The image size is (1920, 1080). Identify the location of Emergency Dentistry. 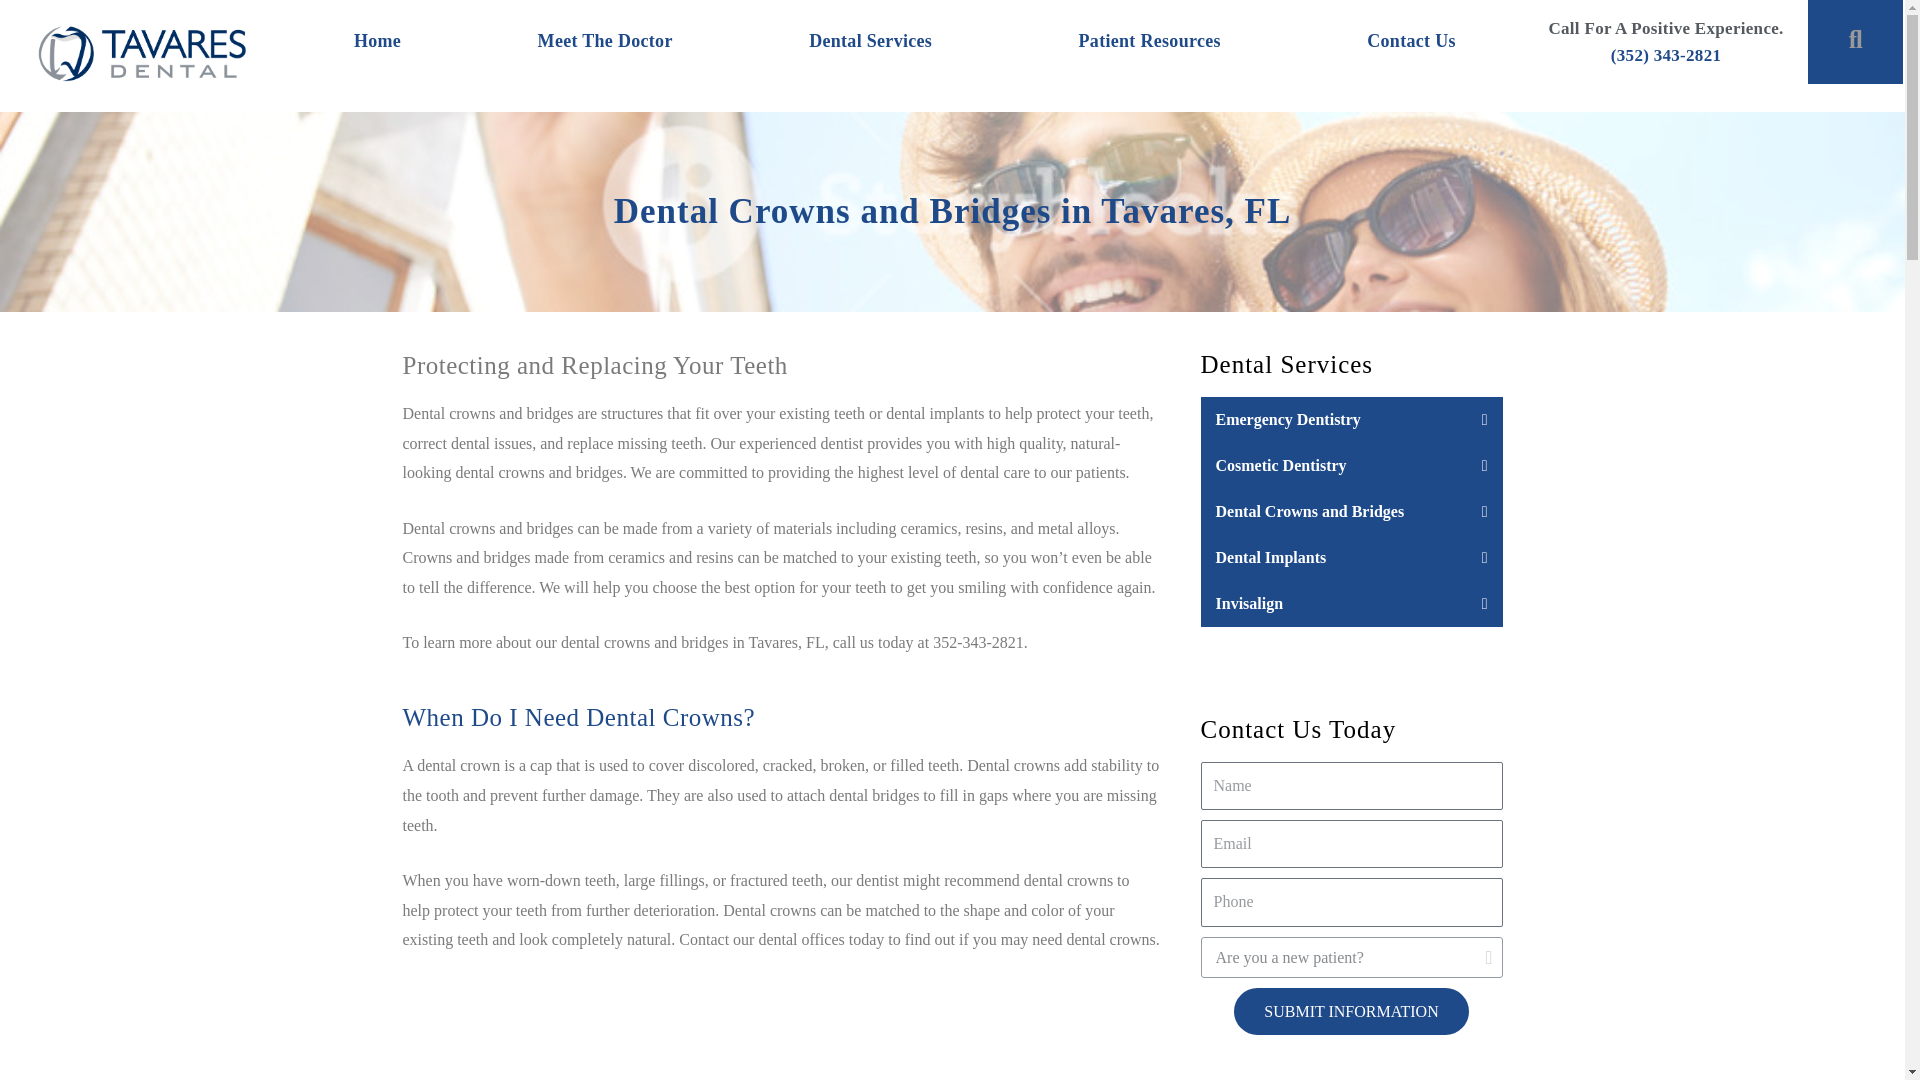
(1288, 419).